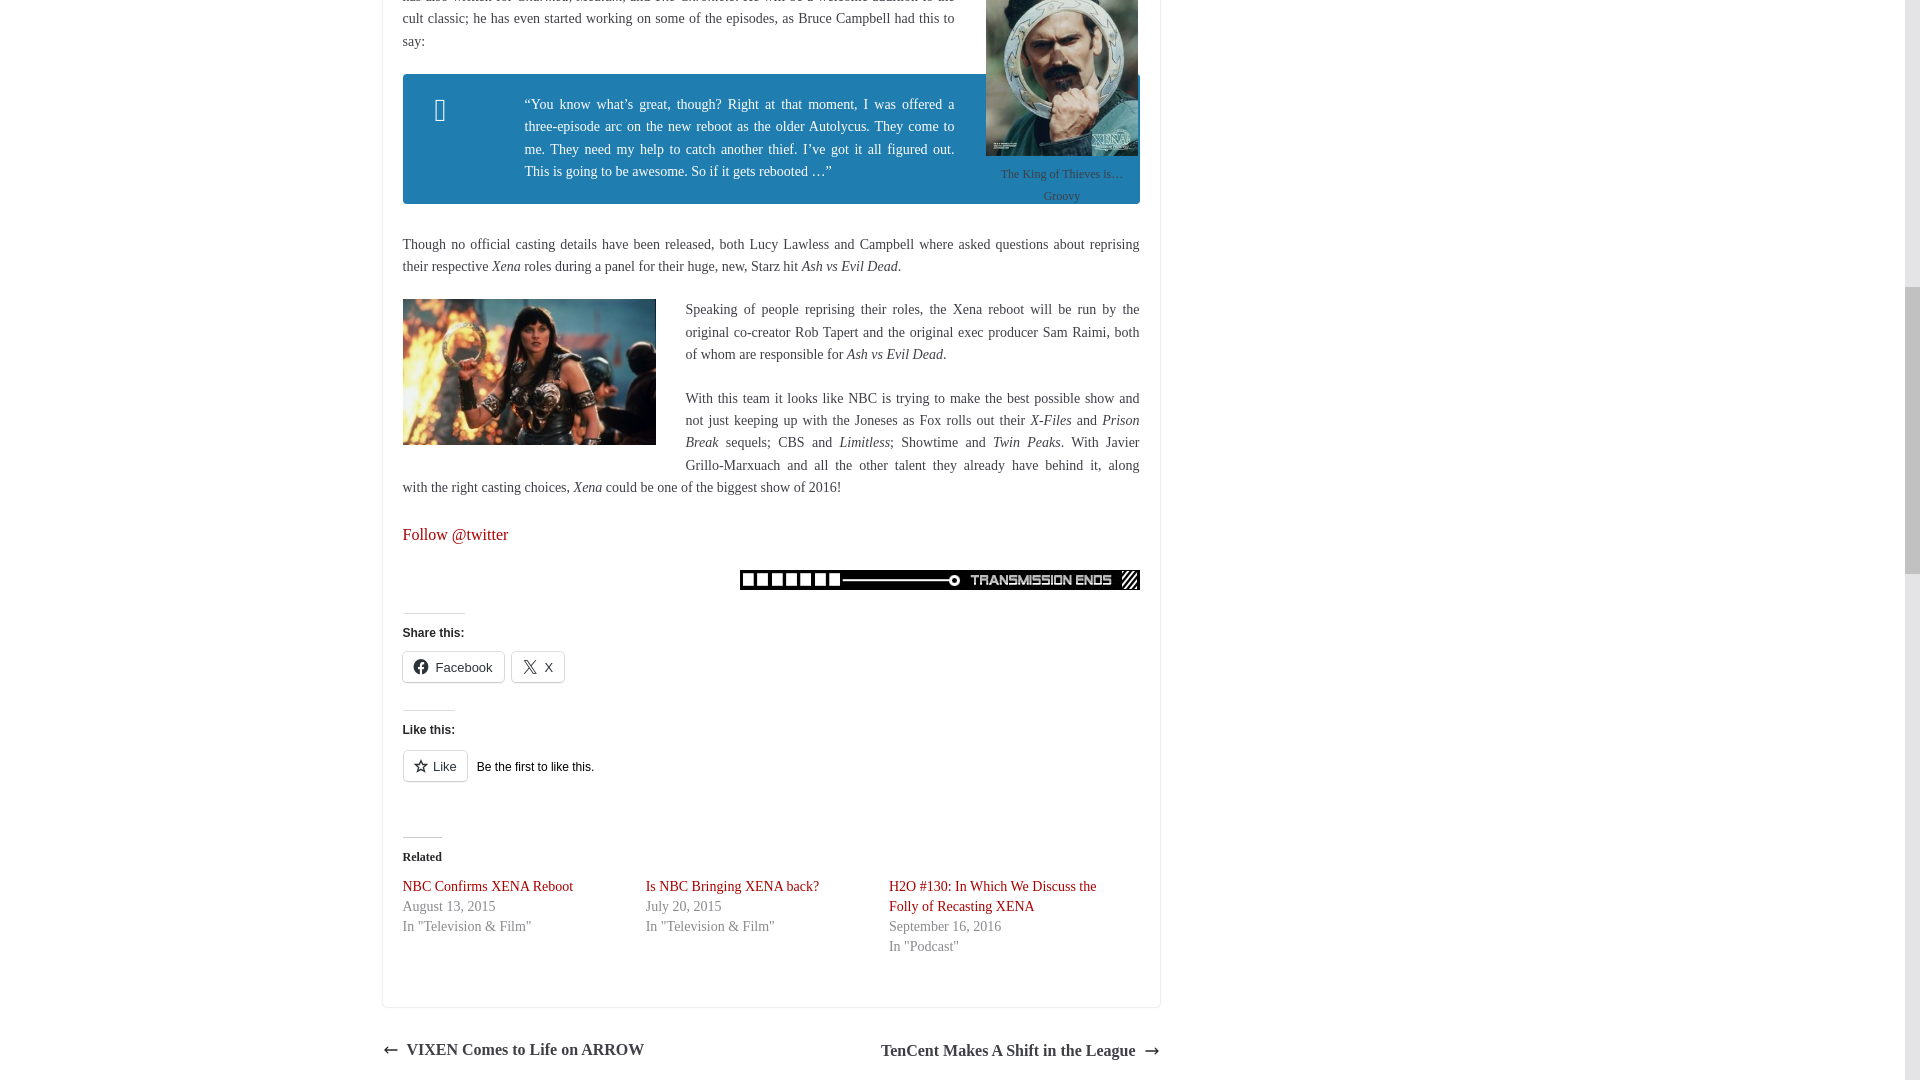  Describe the element at coordinates (538, 666) in the screenshot. I see `Click to share on X` at that location.